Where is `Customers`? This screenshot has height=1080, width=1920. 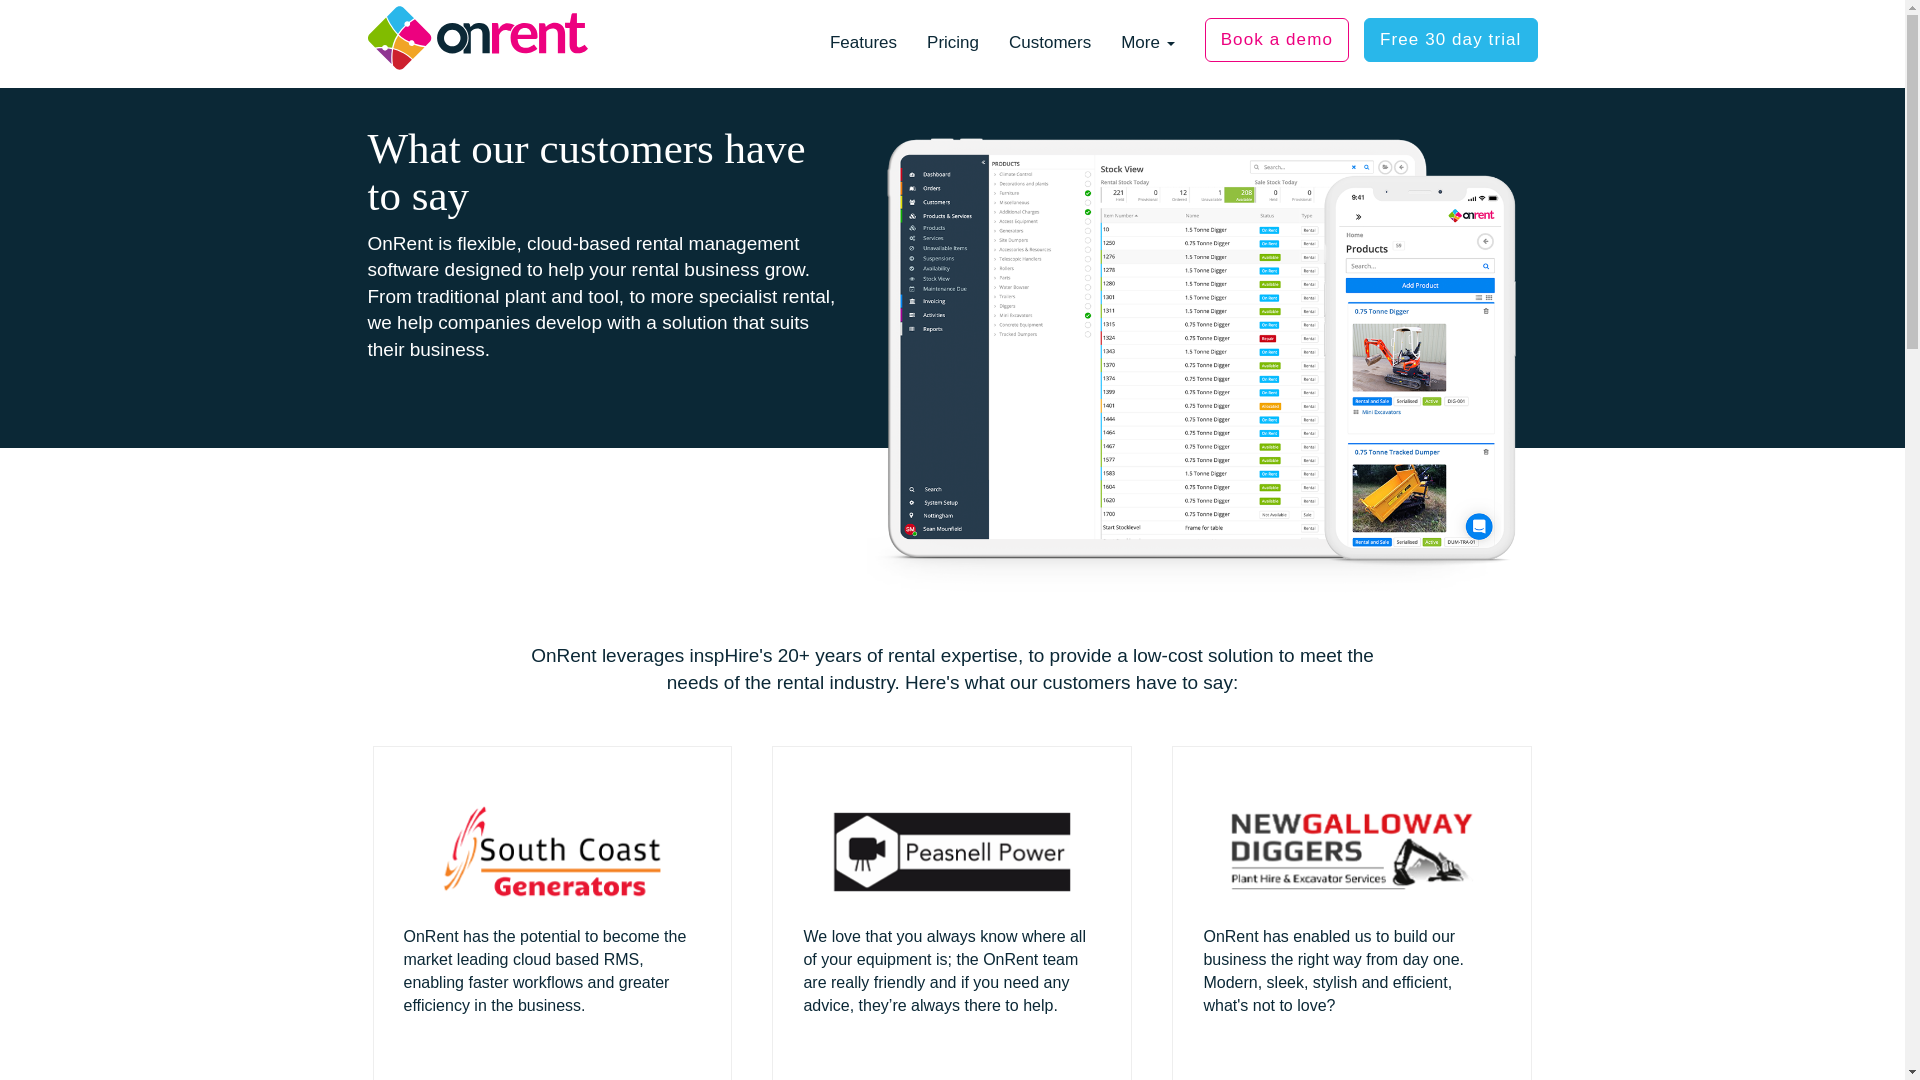
Customers is located at coordinates (1050, 43).